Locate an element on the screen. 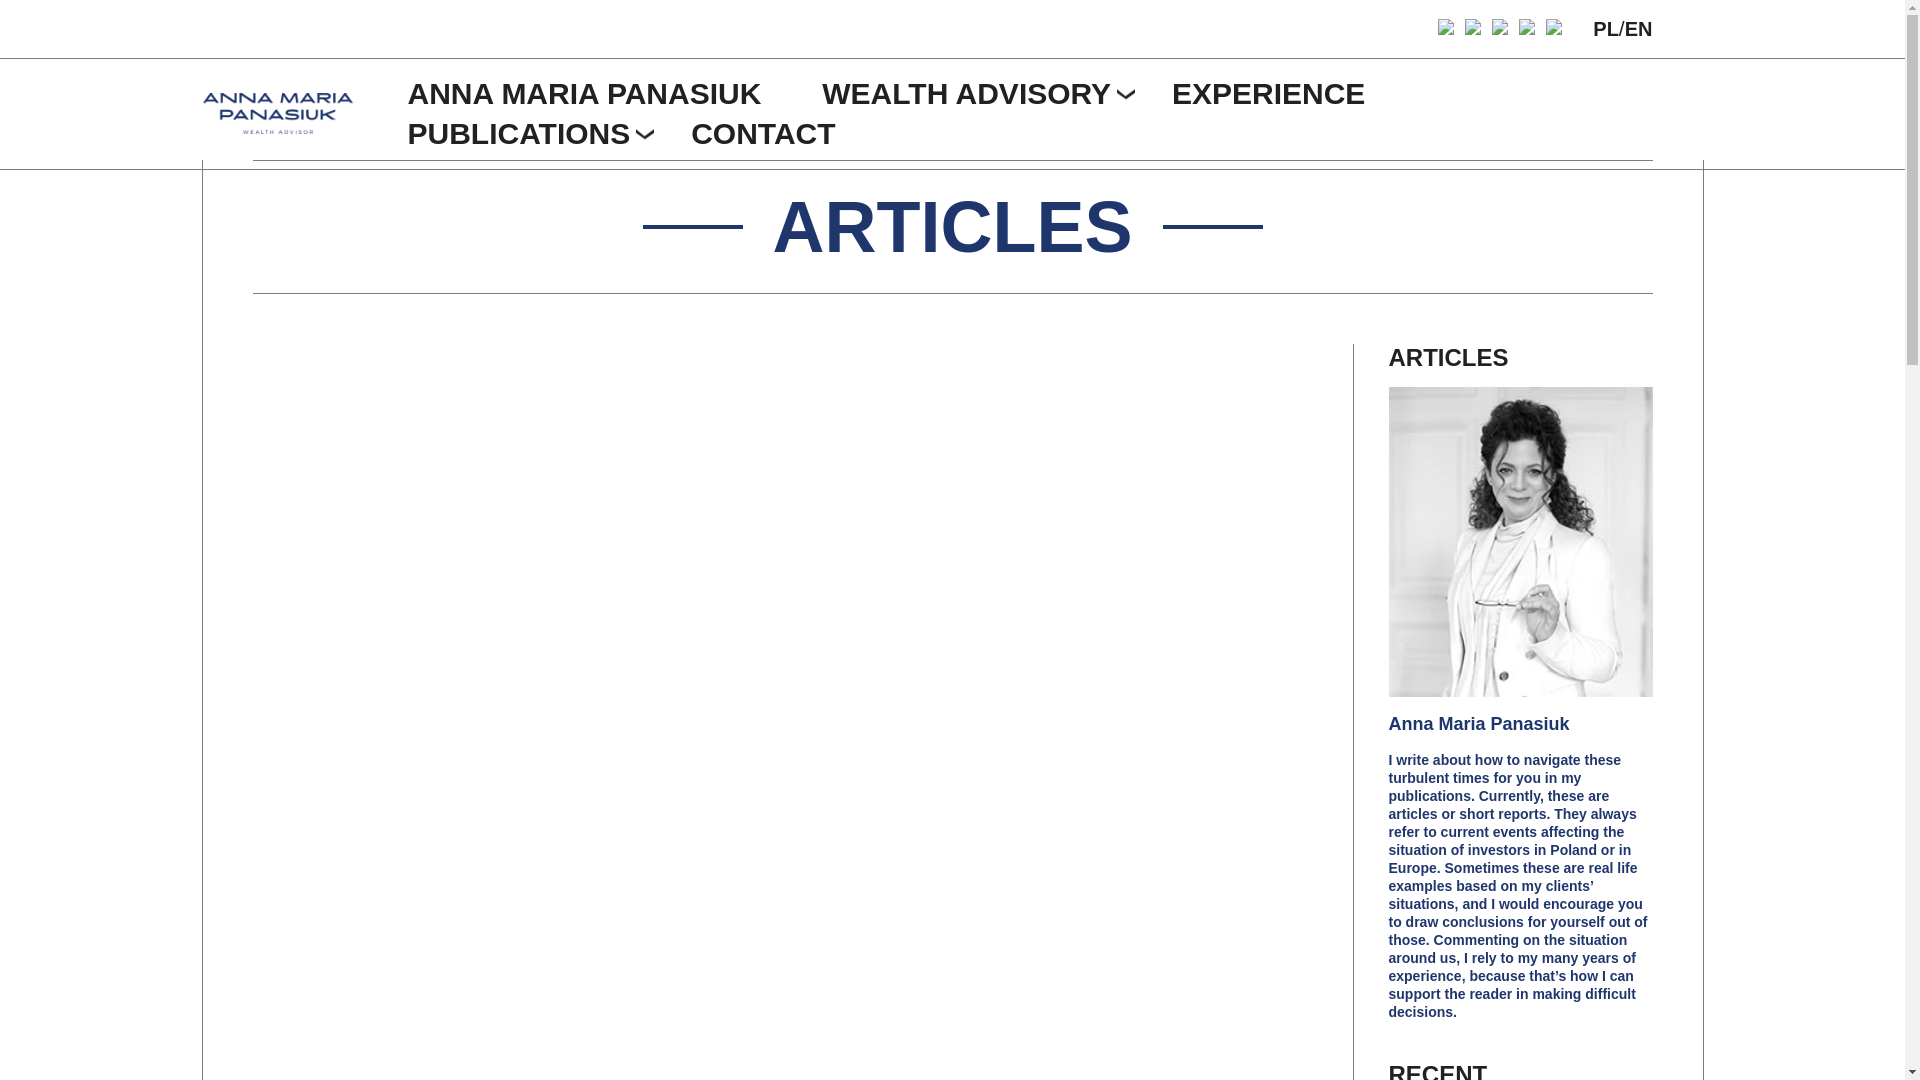 The width and height of the screenshot is (1920, 1080). CONTACT is located at coordinates (763, 132).